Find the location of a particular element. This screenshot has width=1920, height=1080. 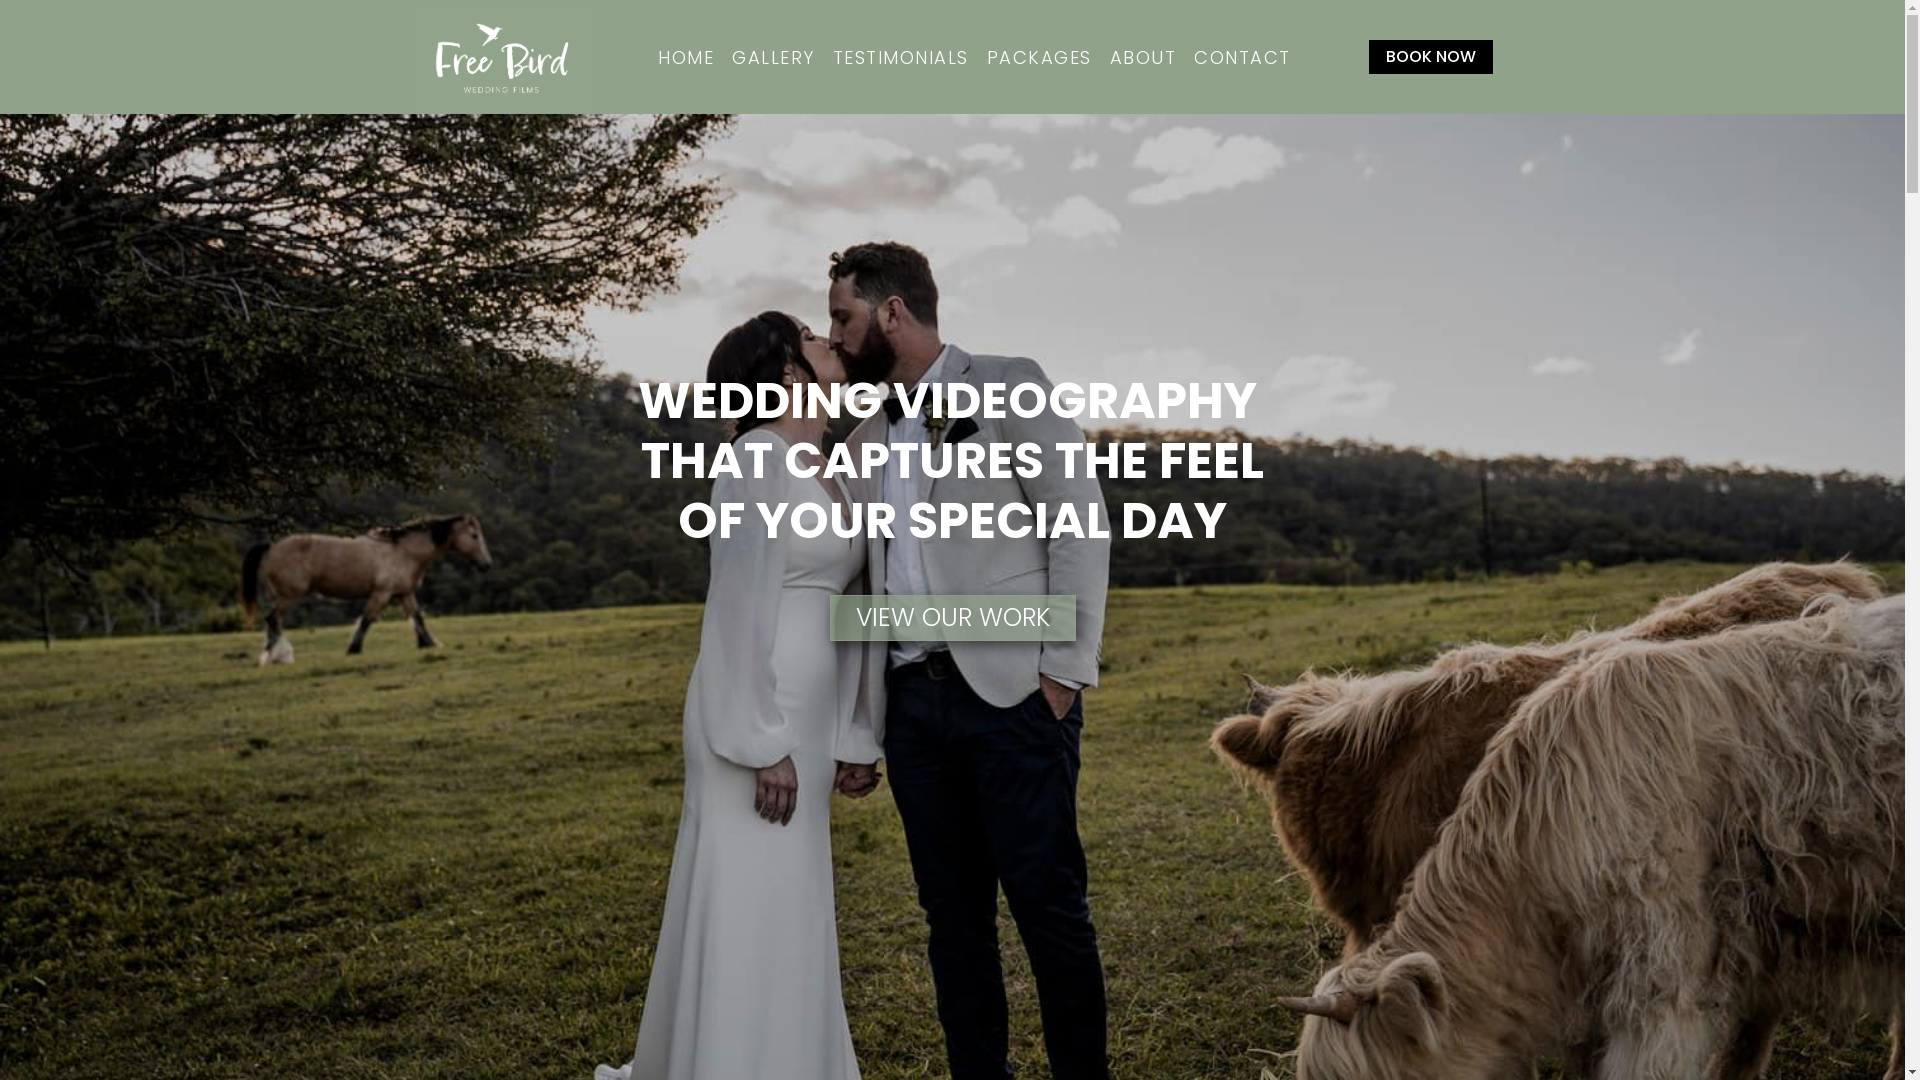

CONTACT is located at coordinates (1248, 58).